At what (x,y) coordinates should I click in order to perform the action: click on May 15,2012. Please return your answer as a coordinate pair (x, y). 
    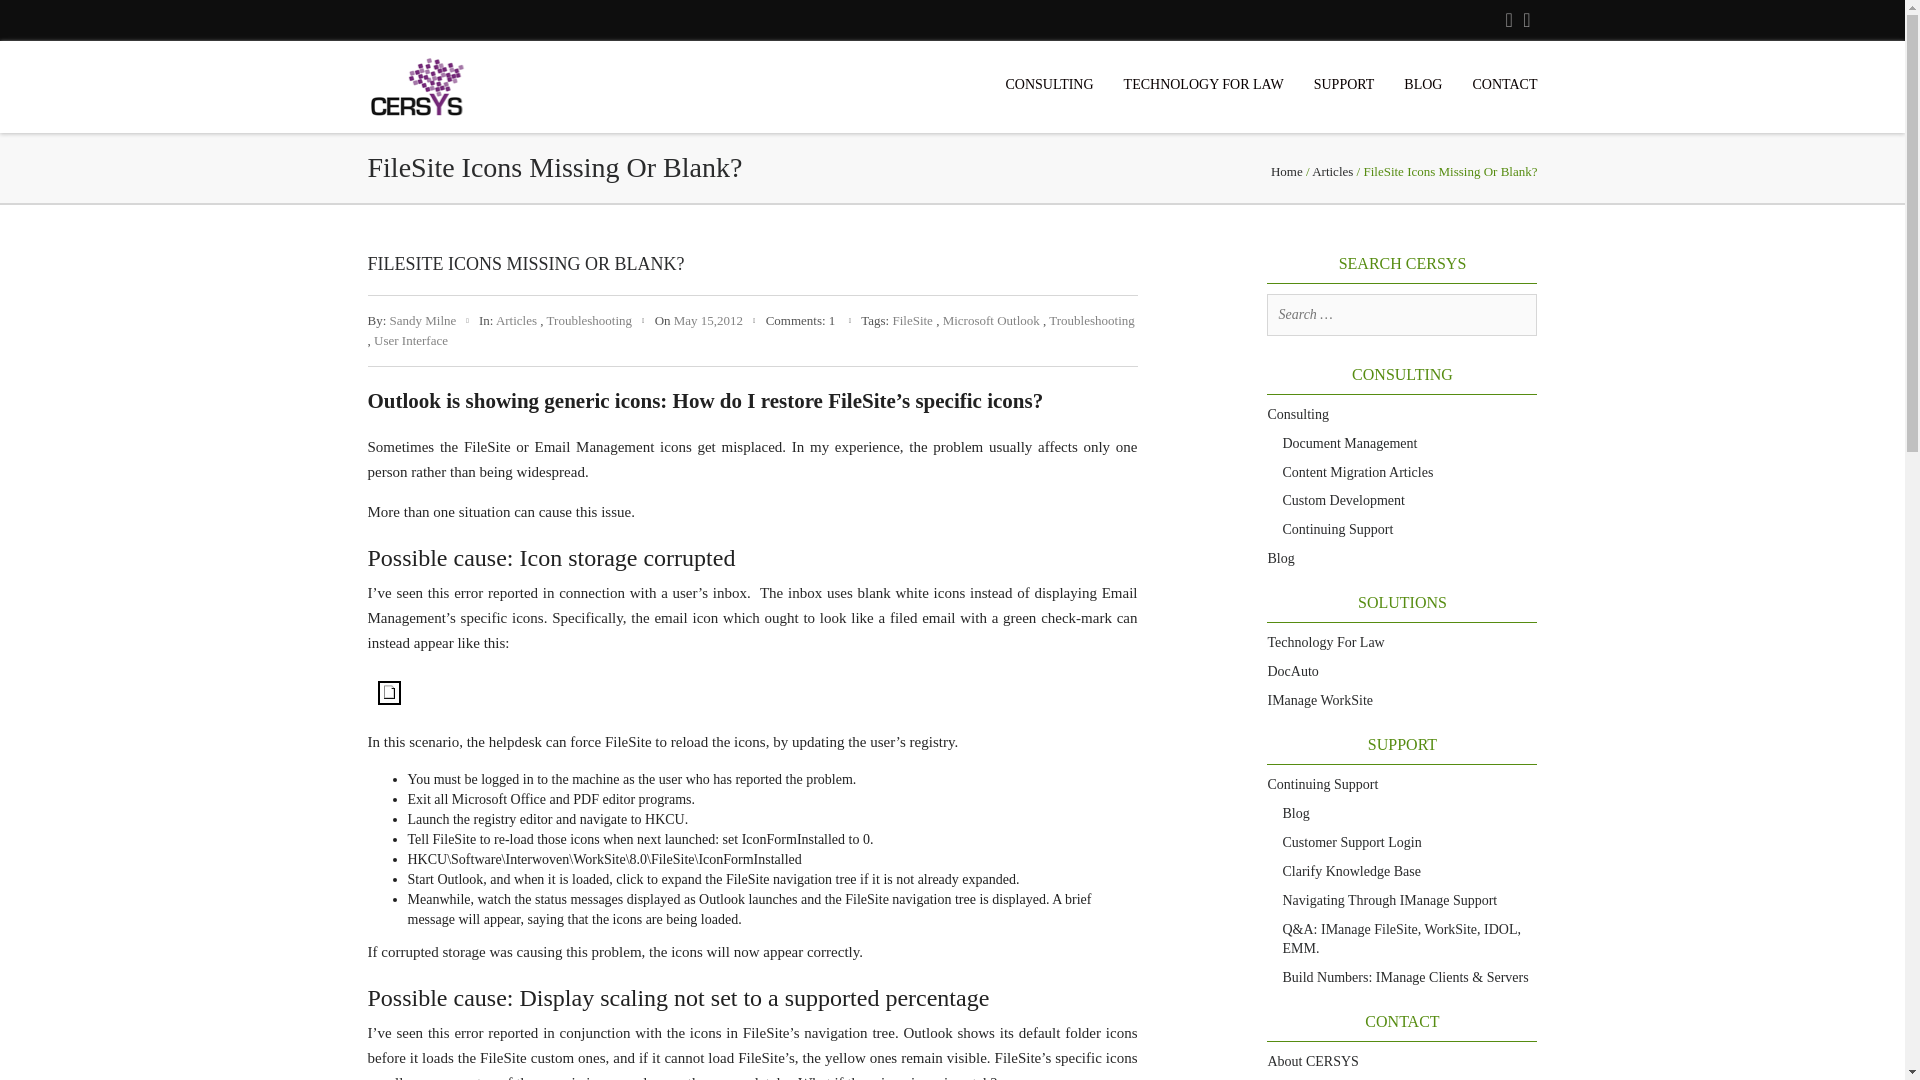
    Looking at the image, I should click on (708, 320).